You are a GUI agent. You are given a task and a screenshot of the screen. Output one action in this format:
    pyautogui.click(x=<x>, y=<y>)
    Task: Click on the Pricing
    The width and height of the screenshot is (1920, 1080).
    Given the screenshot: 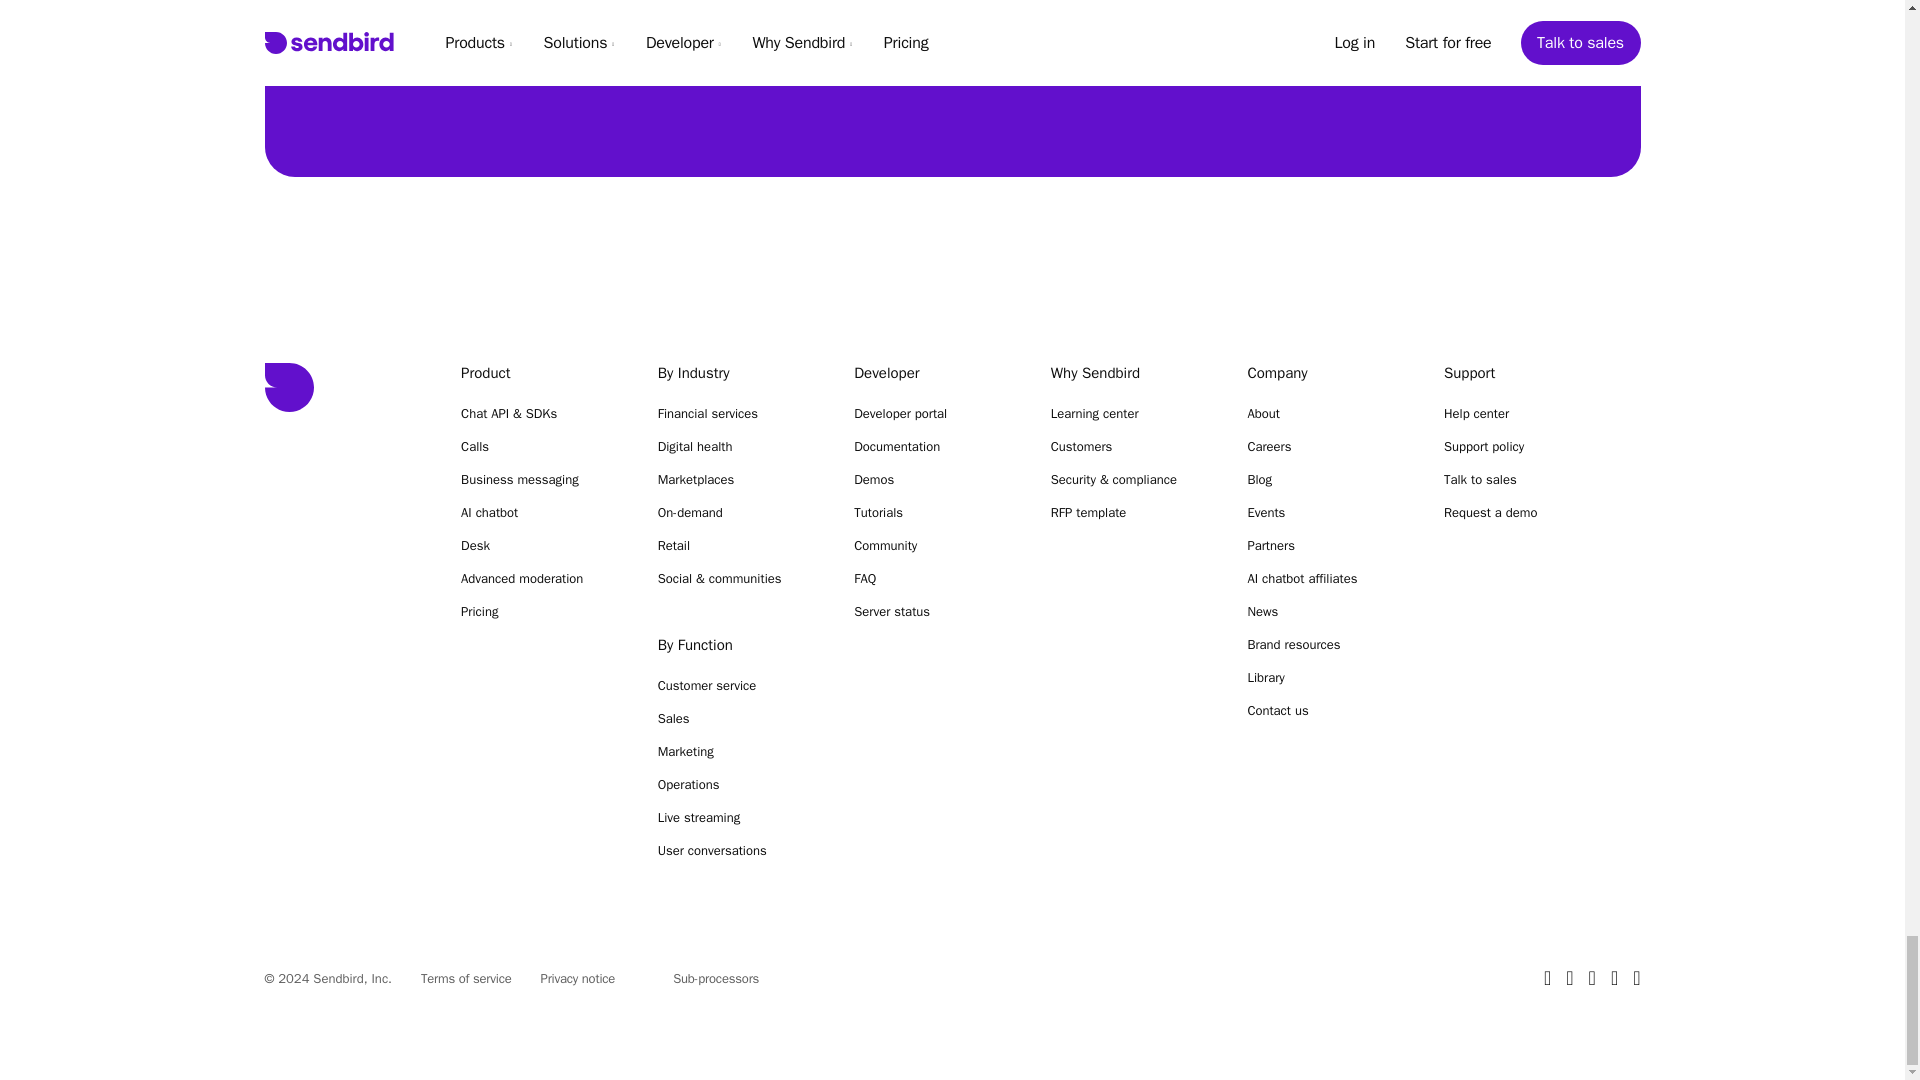 What is the action you would take?
    pyautogui.click(x=539, y=610)
    